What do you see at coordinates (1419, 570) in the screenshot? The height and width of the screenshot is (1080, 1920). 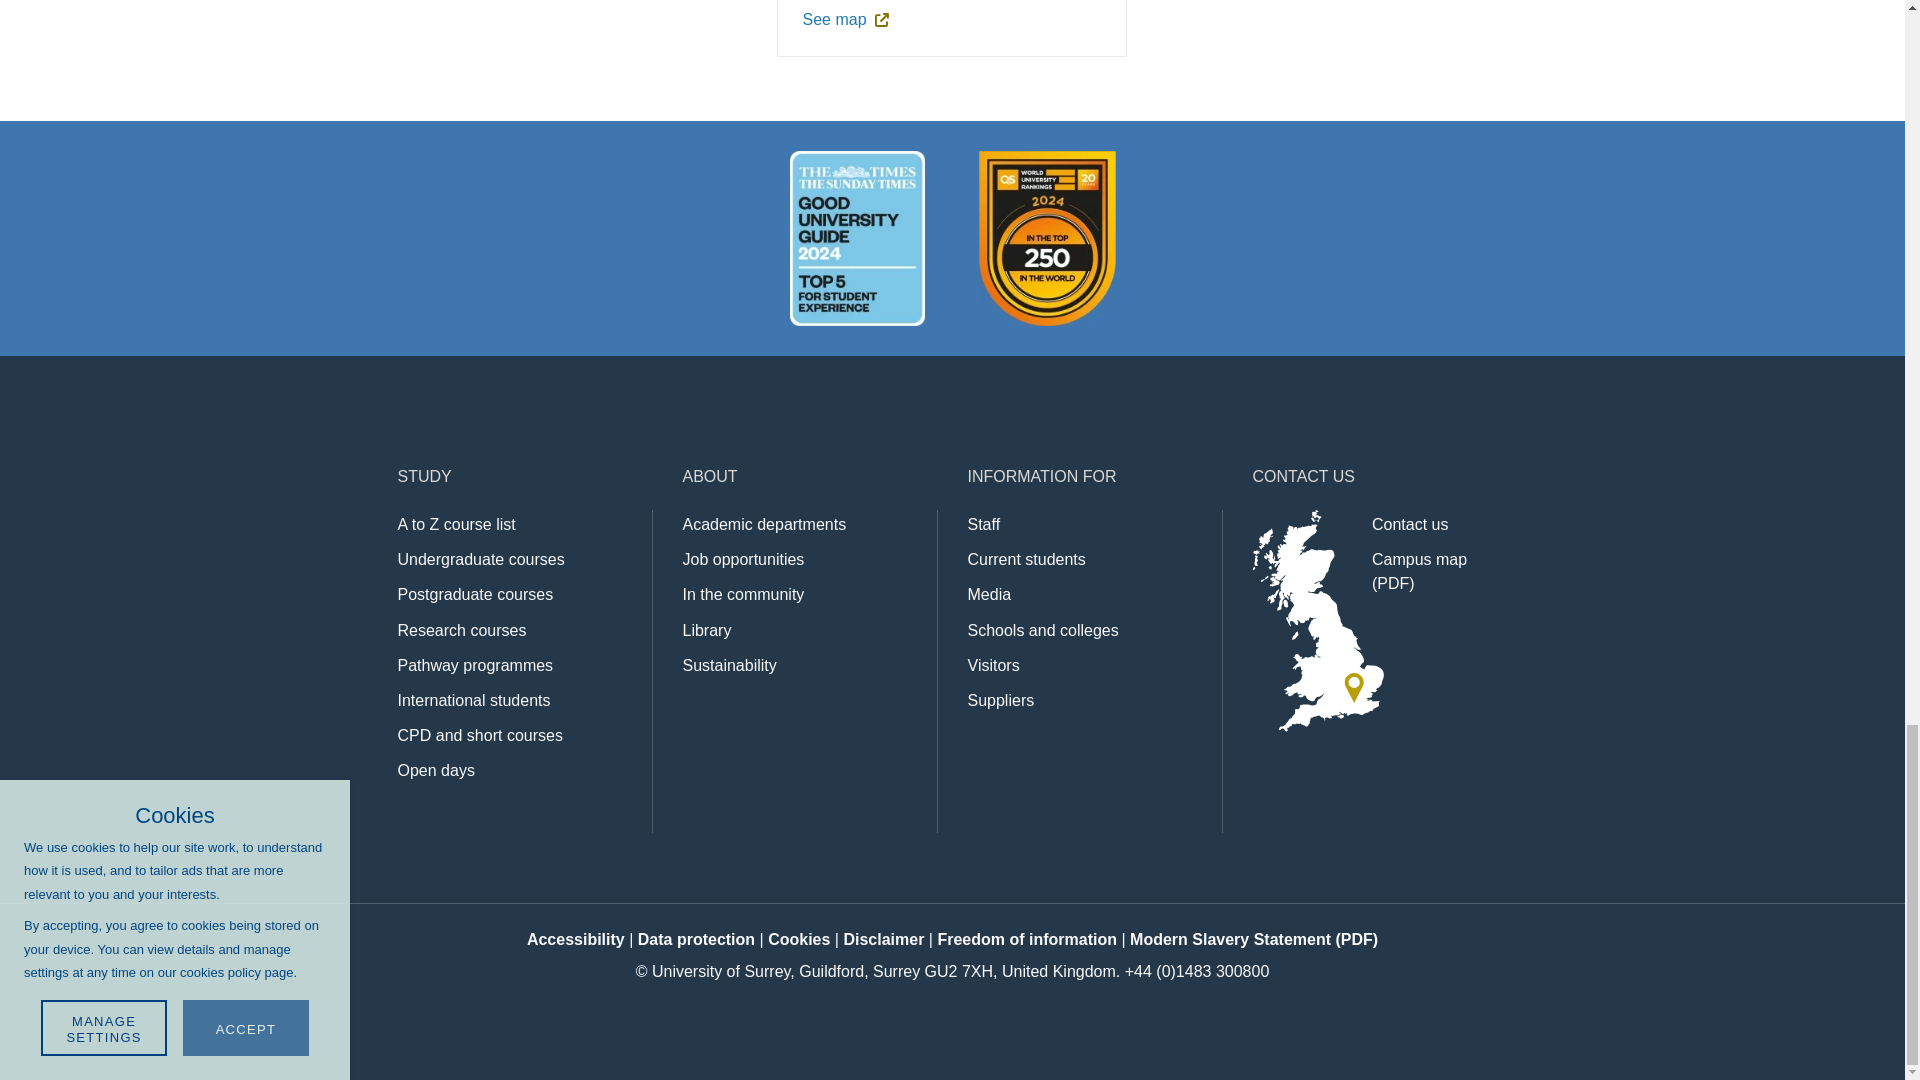 I see `University of Surrey campus map` at bounding box center [1419, 570].